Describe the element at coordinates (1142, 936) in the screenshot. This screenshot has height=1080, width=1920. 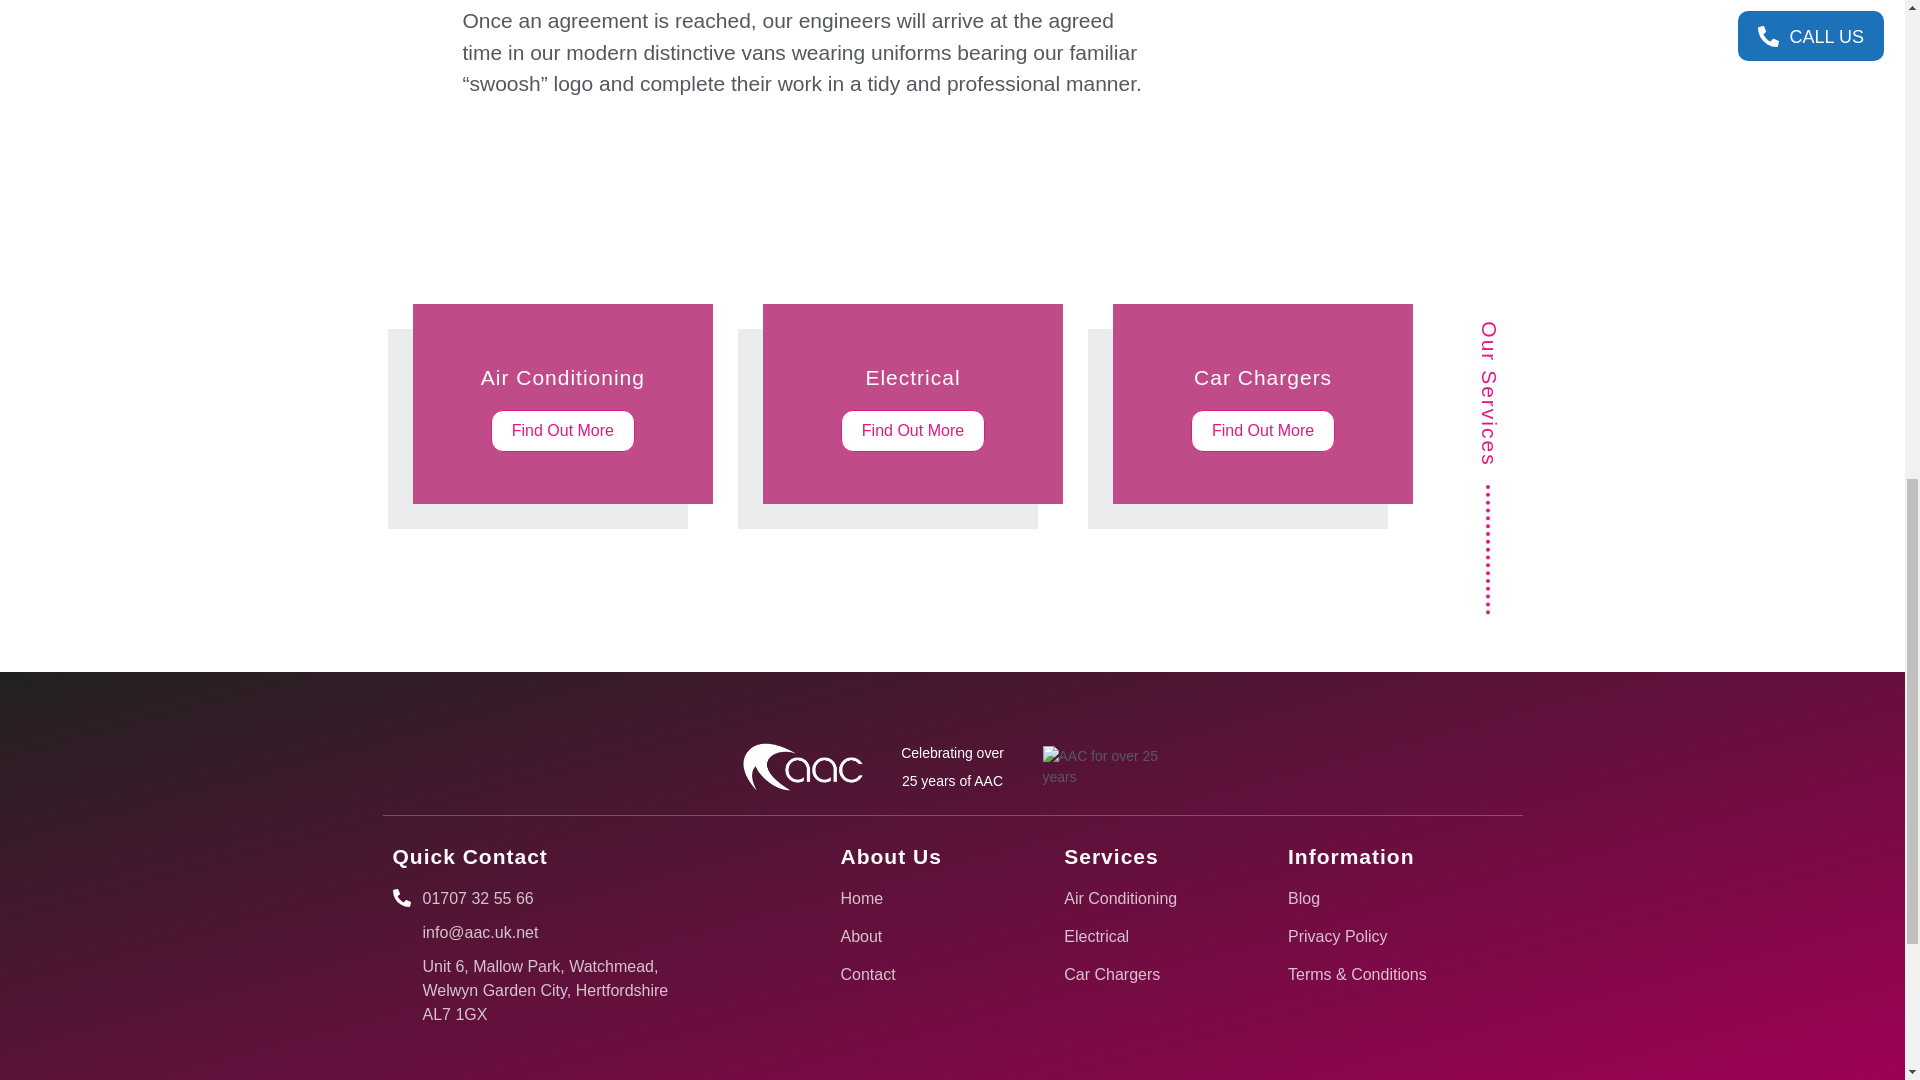
I see `Air Conditioning` at that location.